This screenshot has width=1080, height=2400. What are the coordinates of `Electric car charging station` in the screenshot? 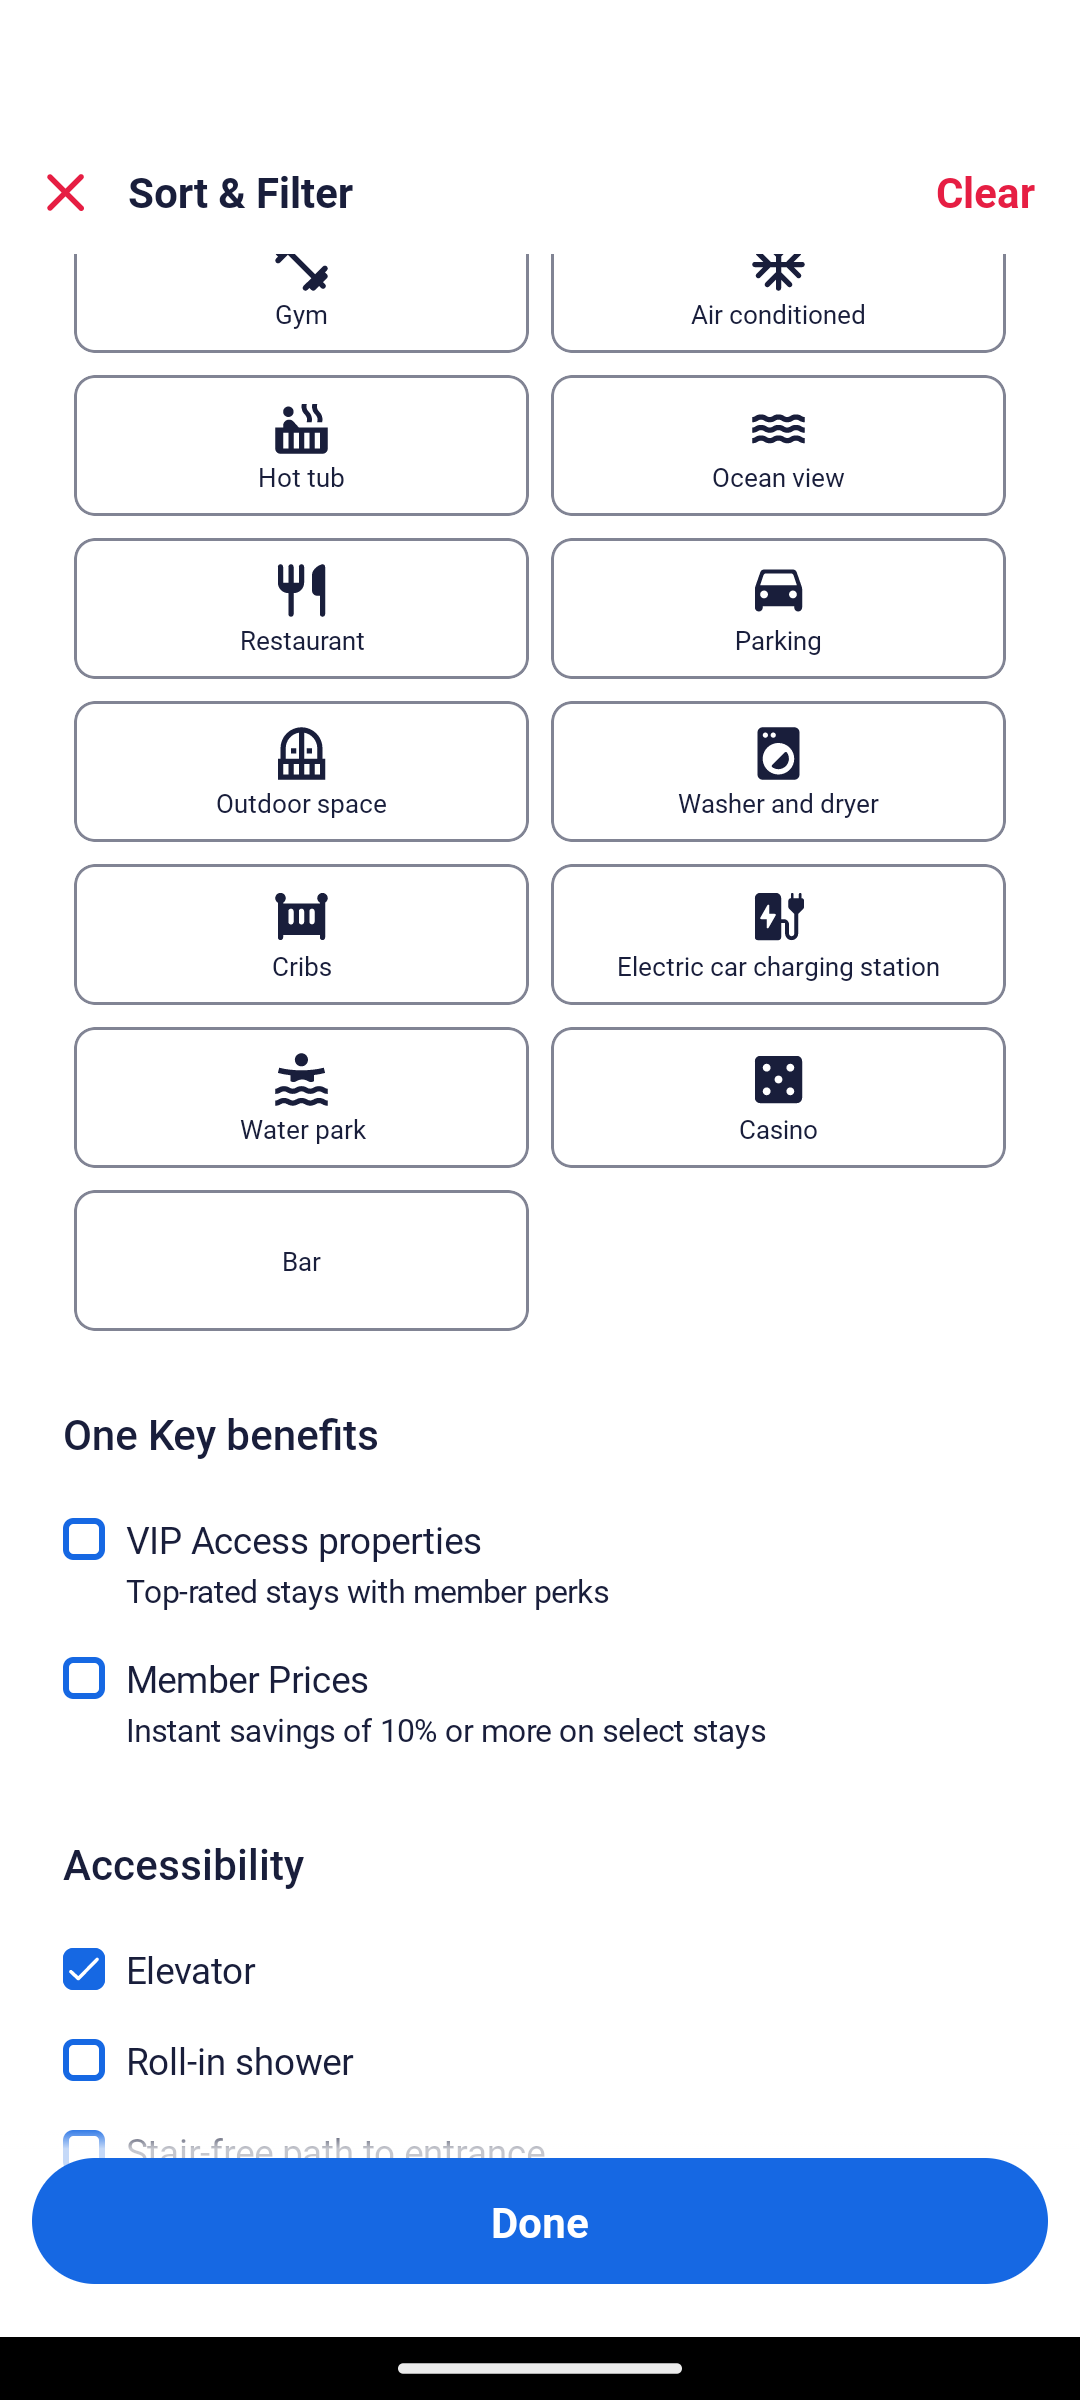 It's located at (778, 934).